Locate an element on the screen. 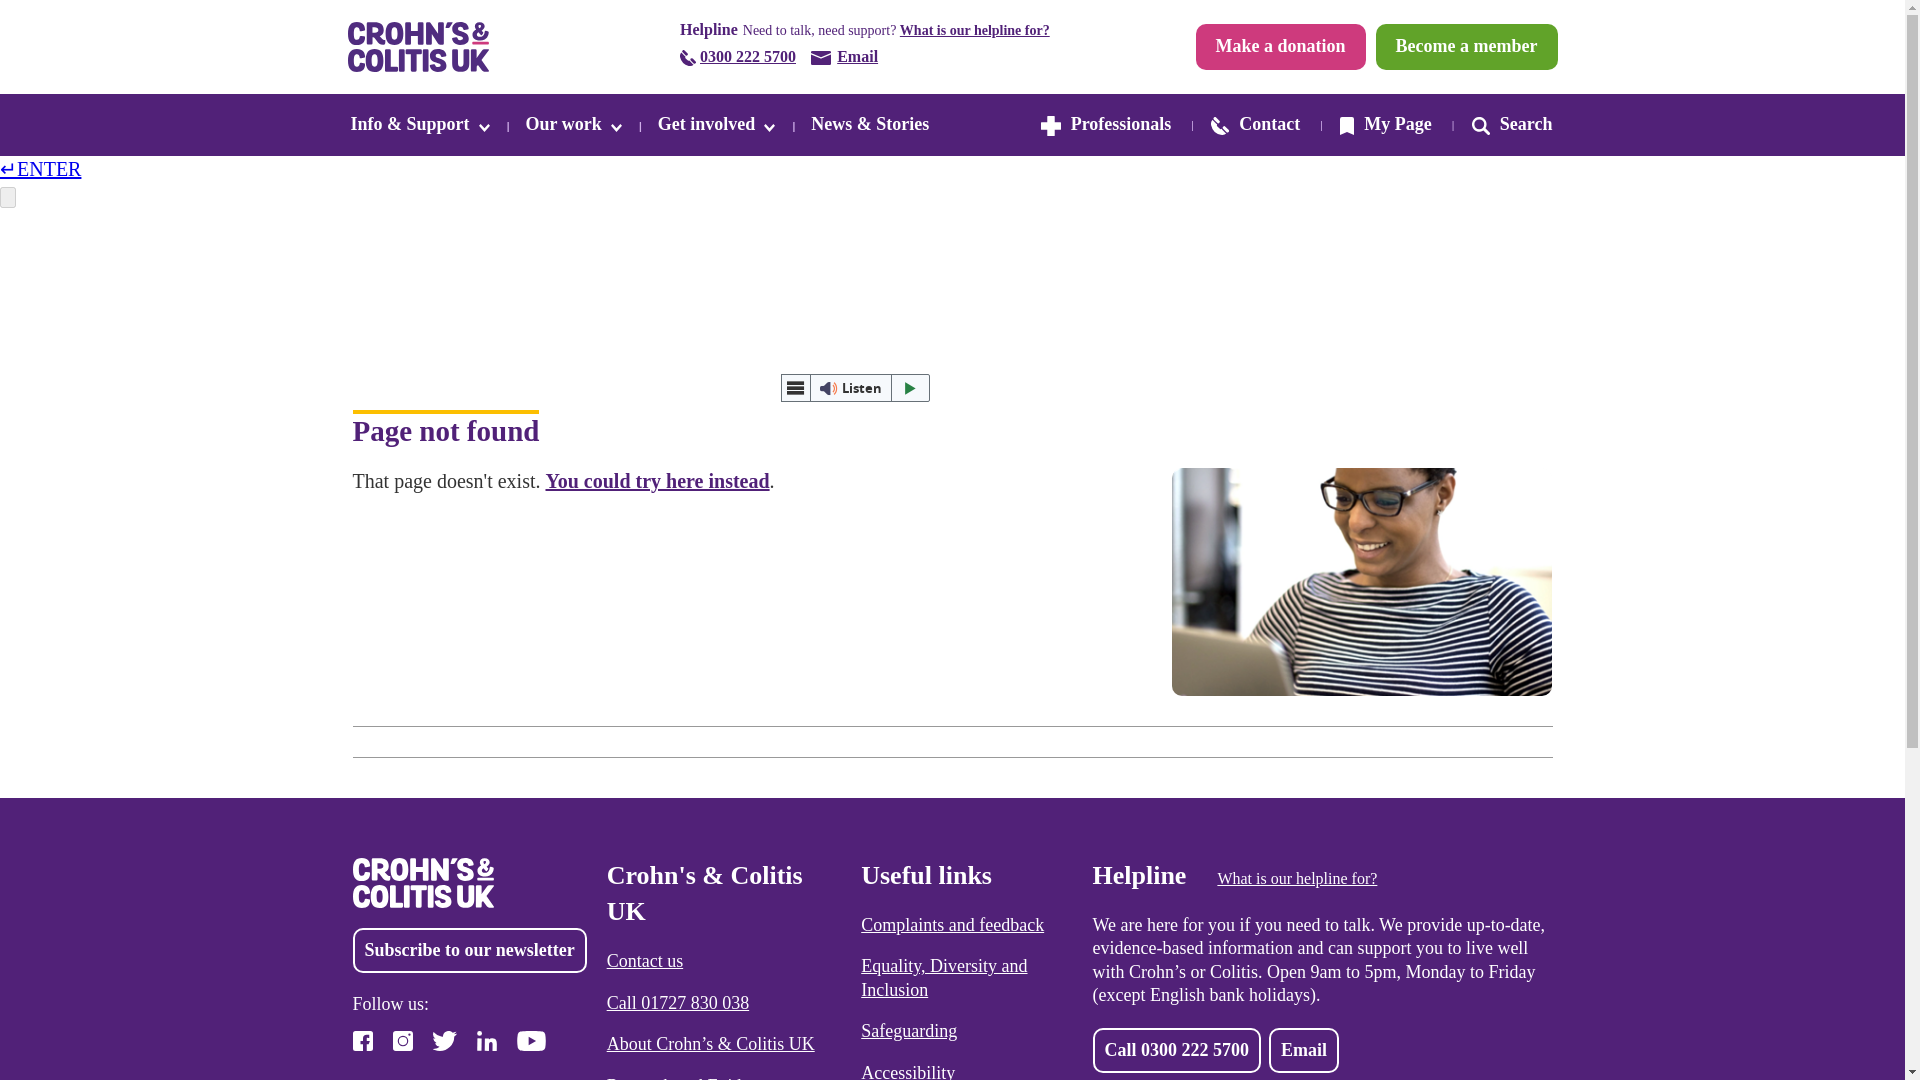 Image resolution: width=1920 pixels, height=1080 pixels. Our work is located at coordinates (574, 124).